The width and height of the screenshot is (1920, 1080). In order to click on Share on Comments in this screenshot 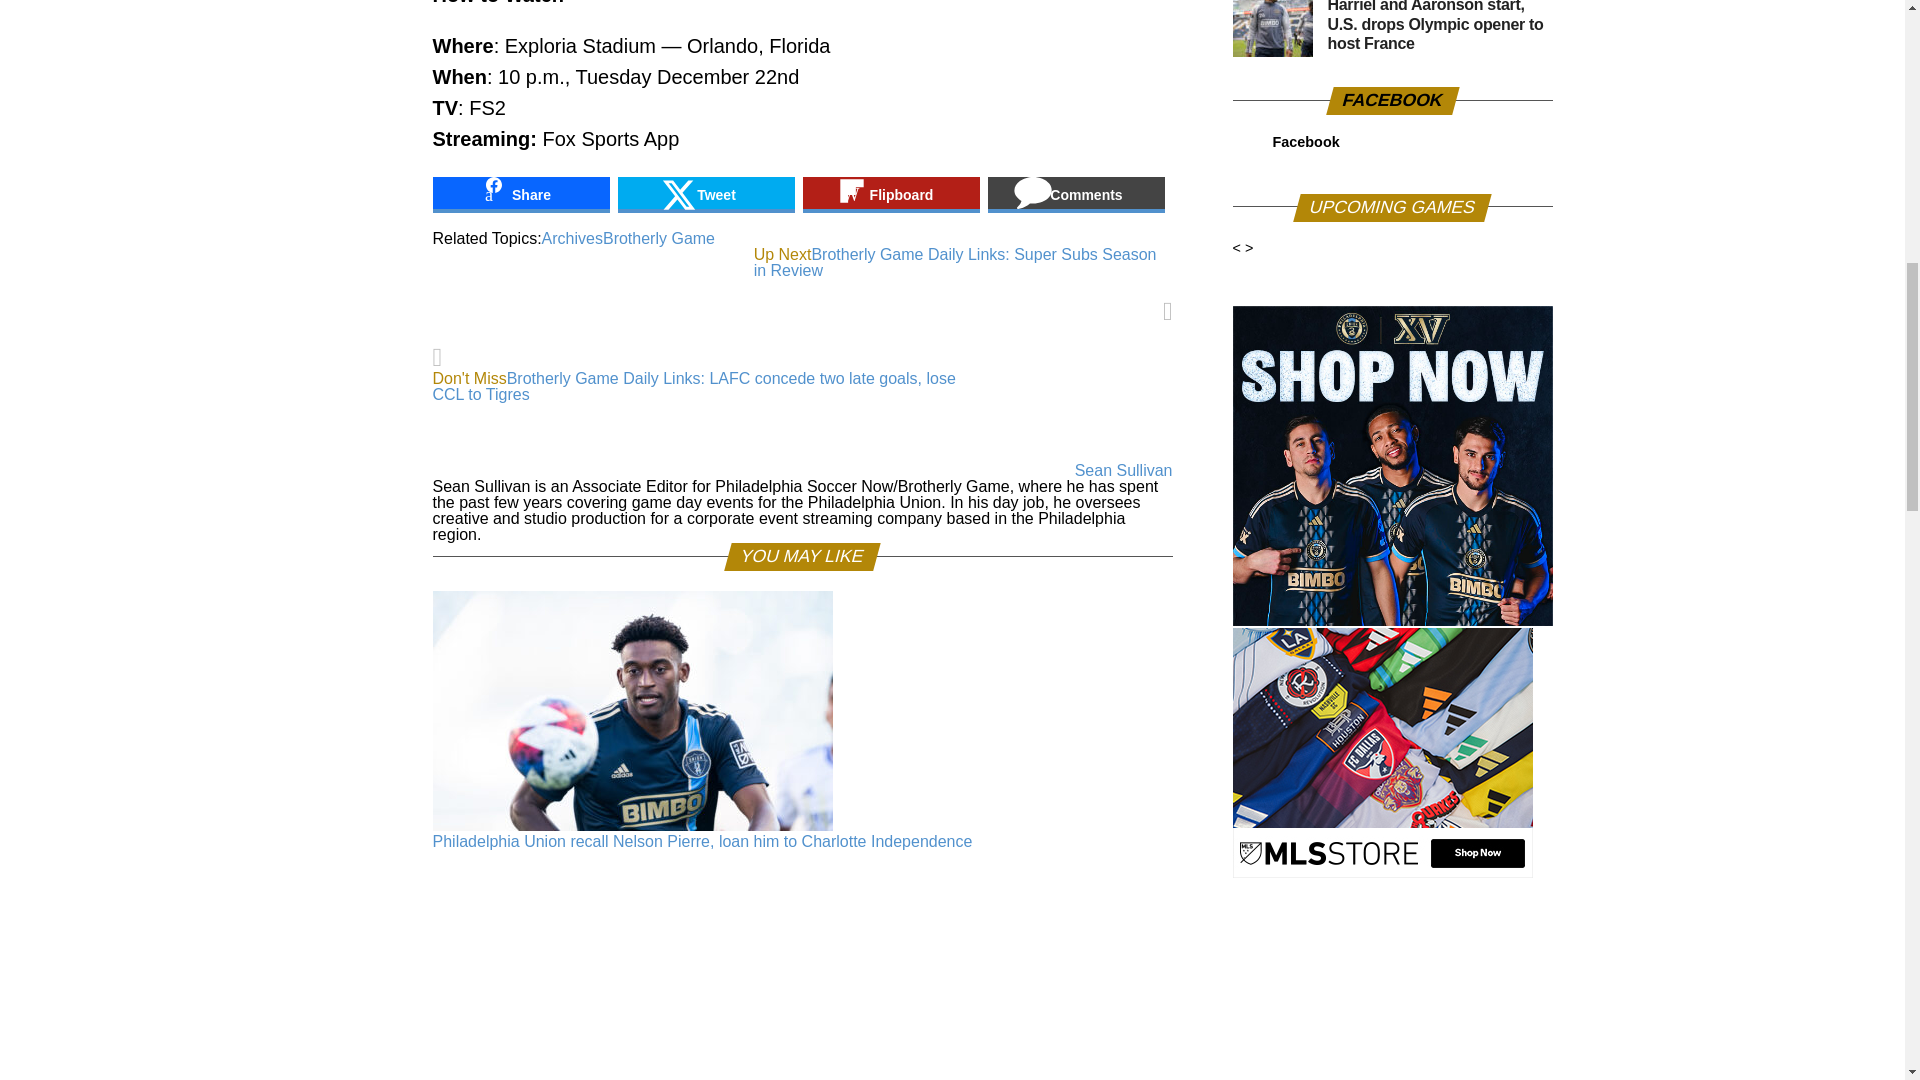, I will do `click(1076, 194)`.